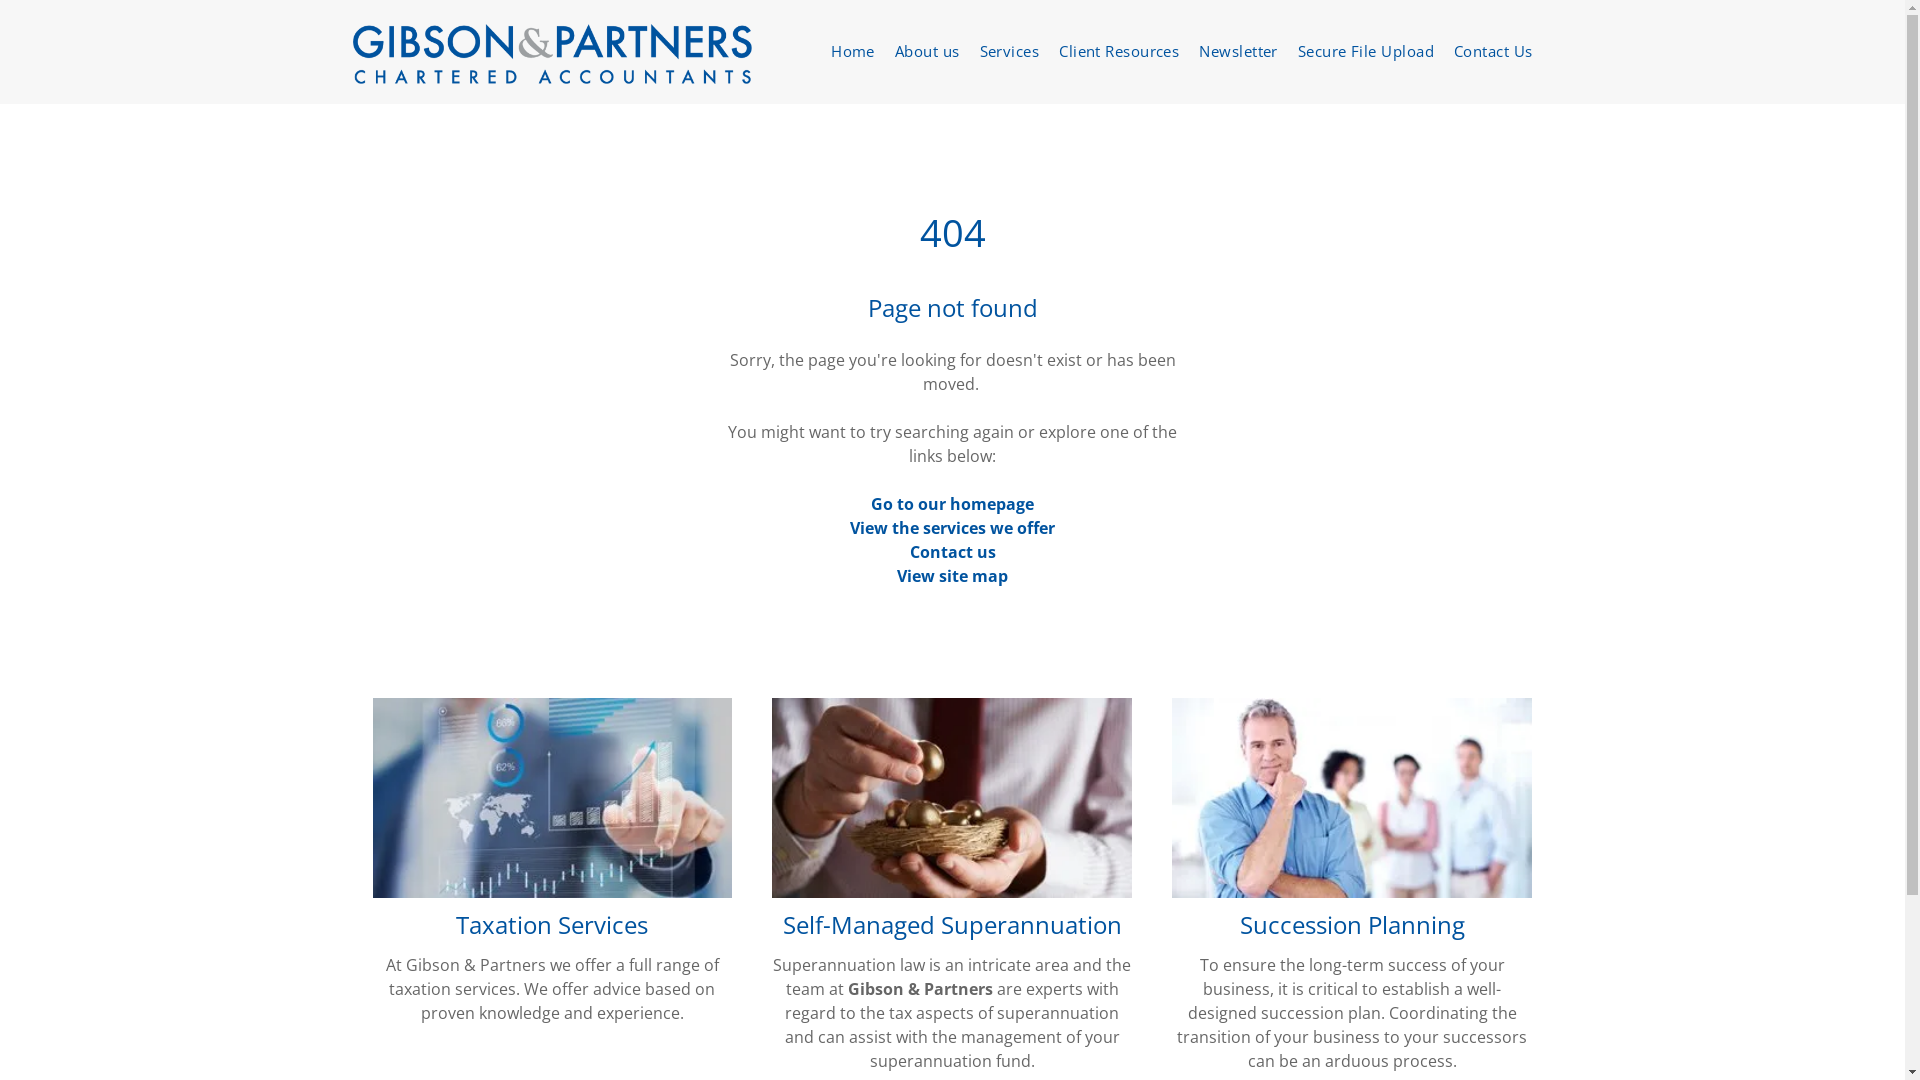  I want to click on View the services we offer, so click(952, 528).